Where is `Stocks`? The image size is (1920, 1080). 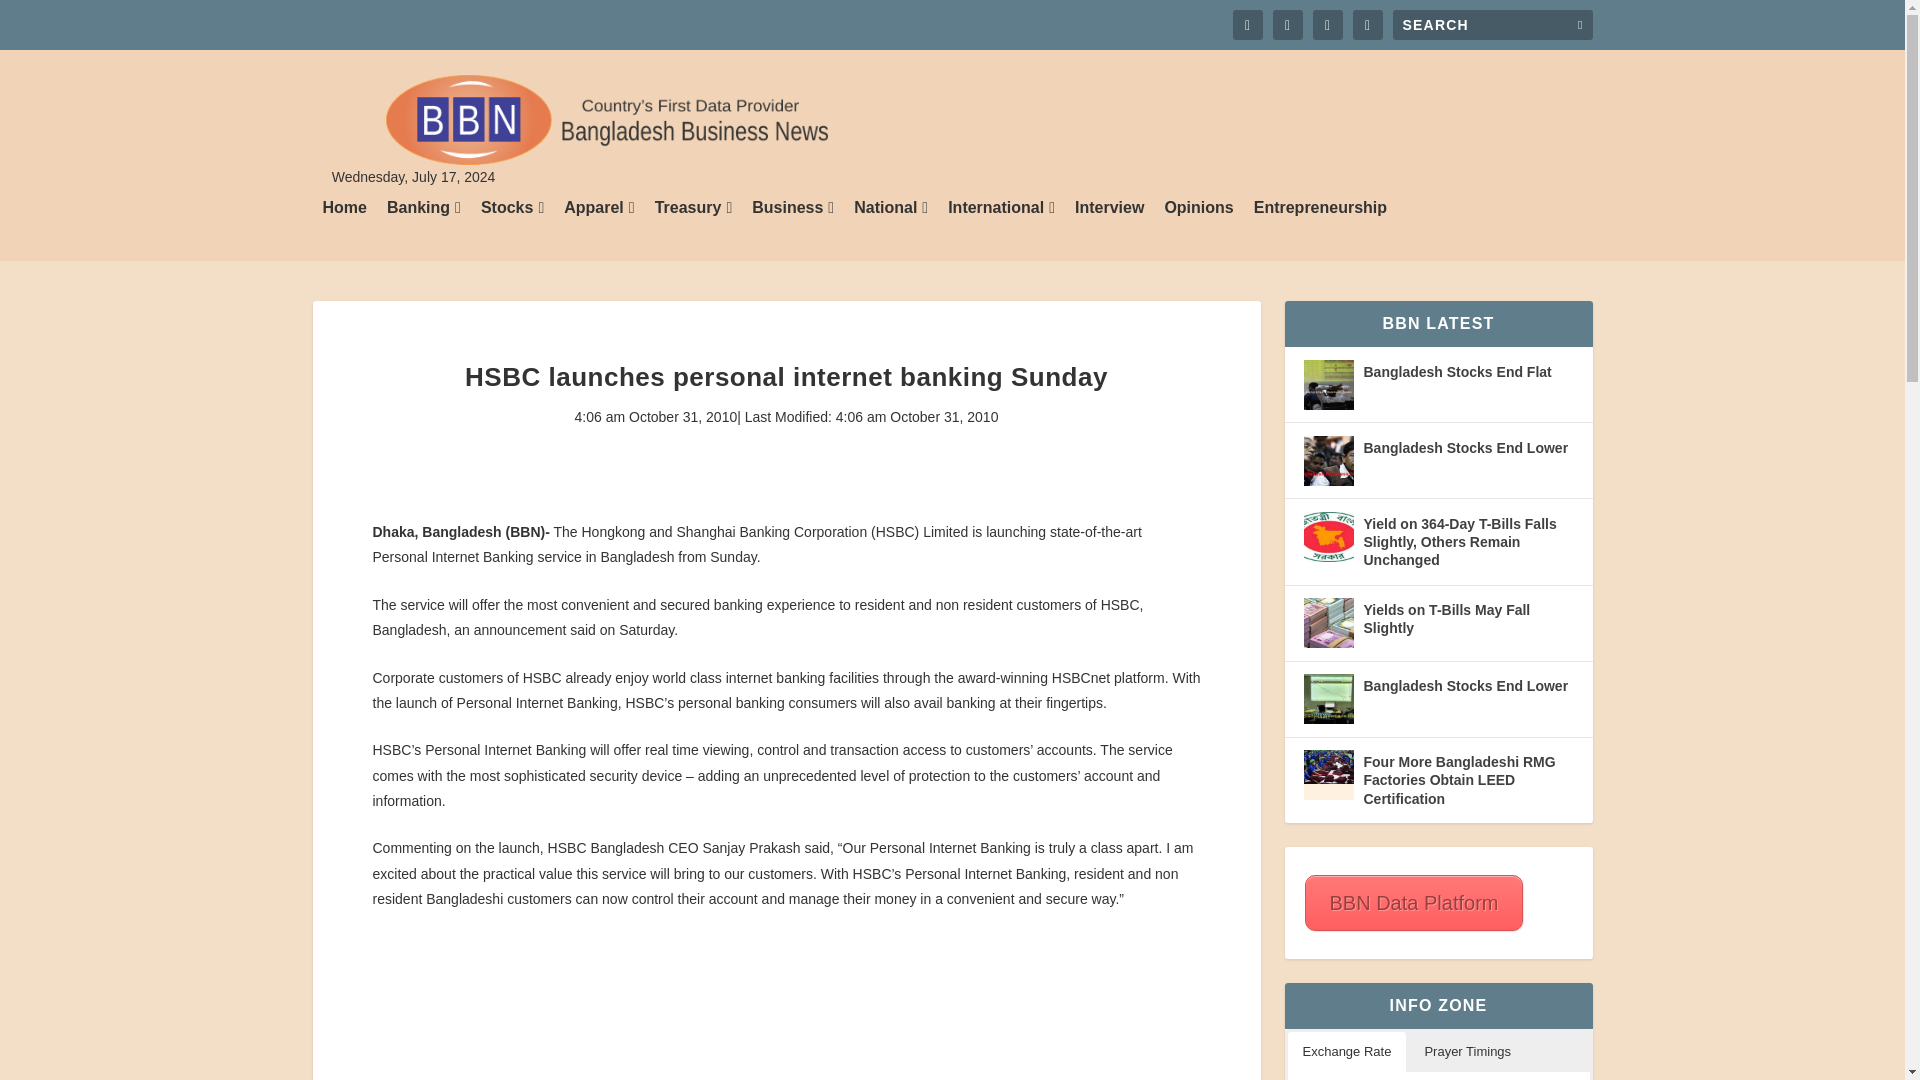
Stocks is located at coordinates (512, 230).